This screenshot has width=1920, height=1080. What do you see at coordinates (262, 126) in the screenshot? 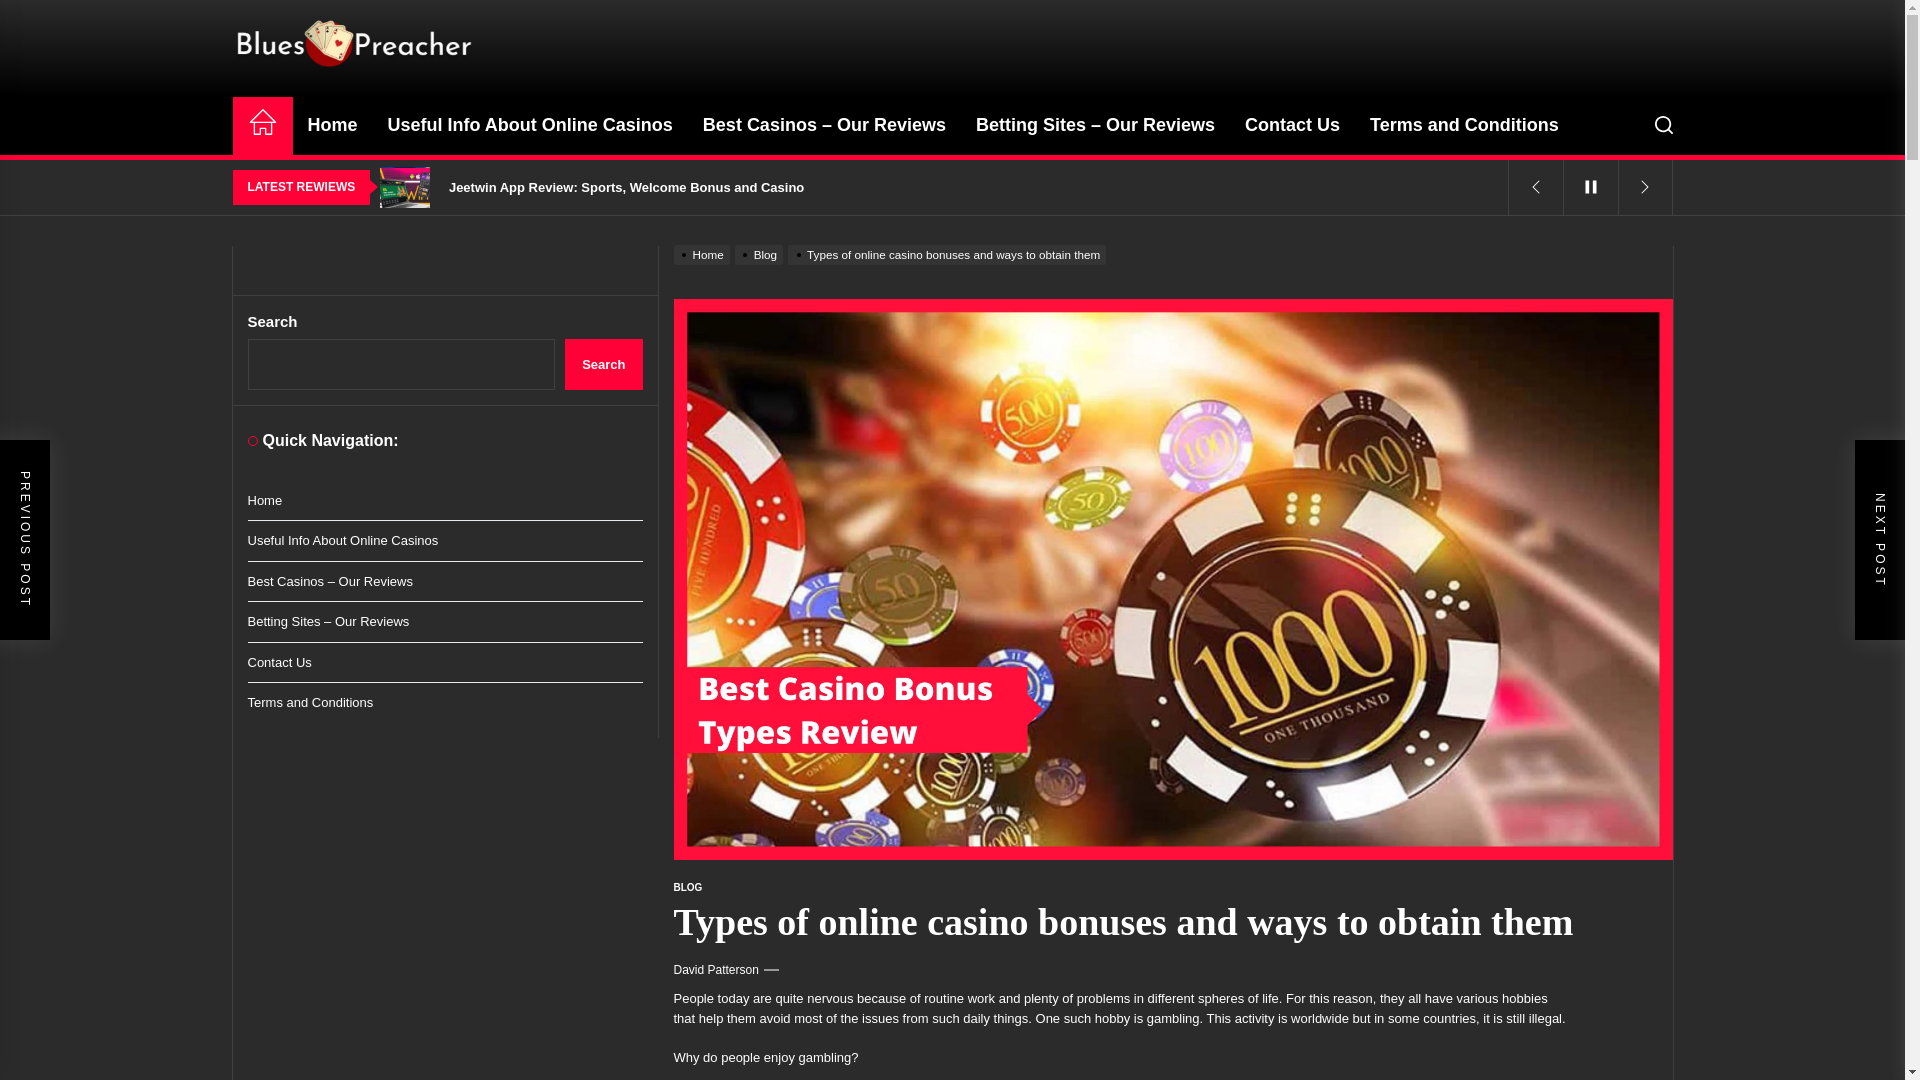
I see `Home` at bounding box center [262, 126].